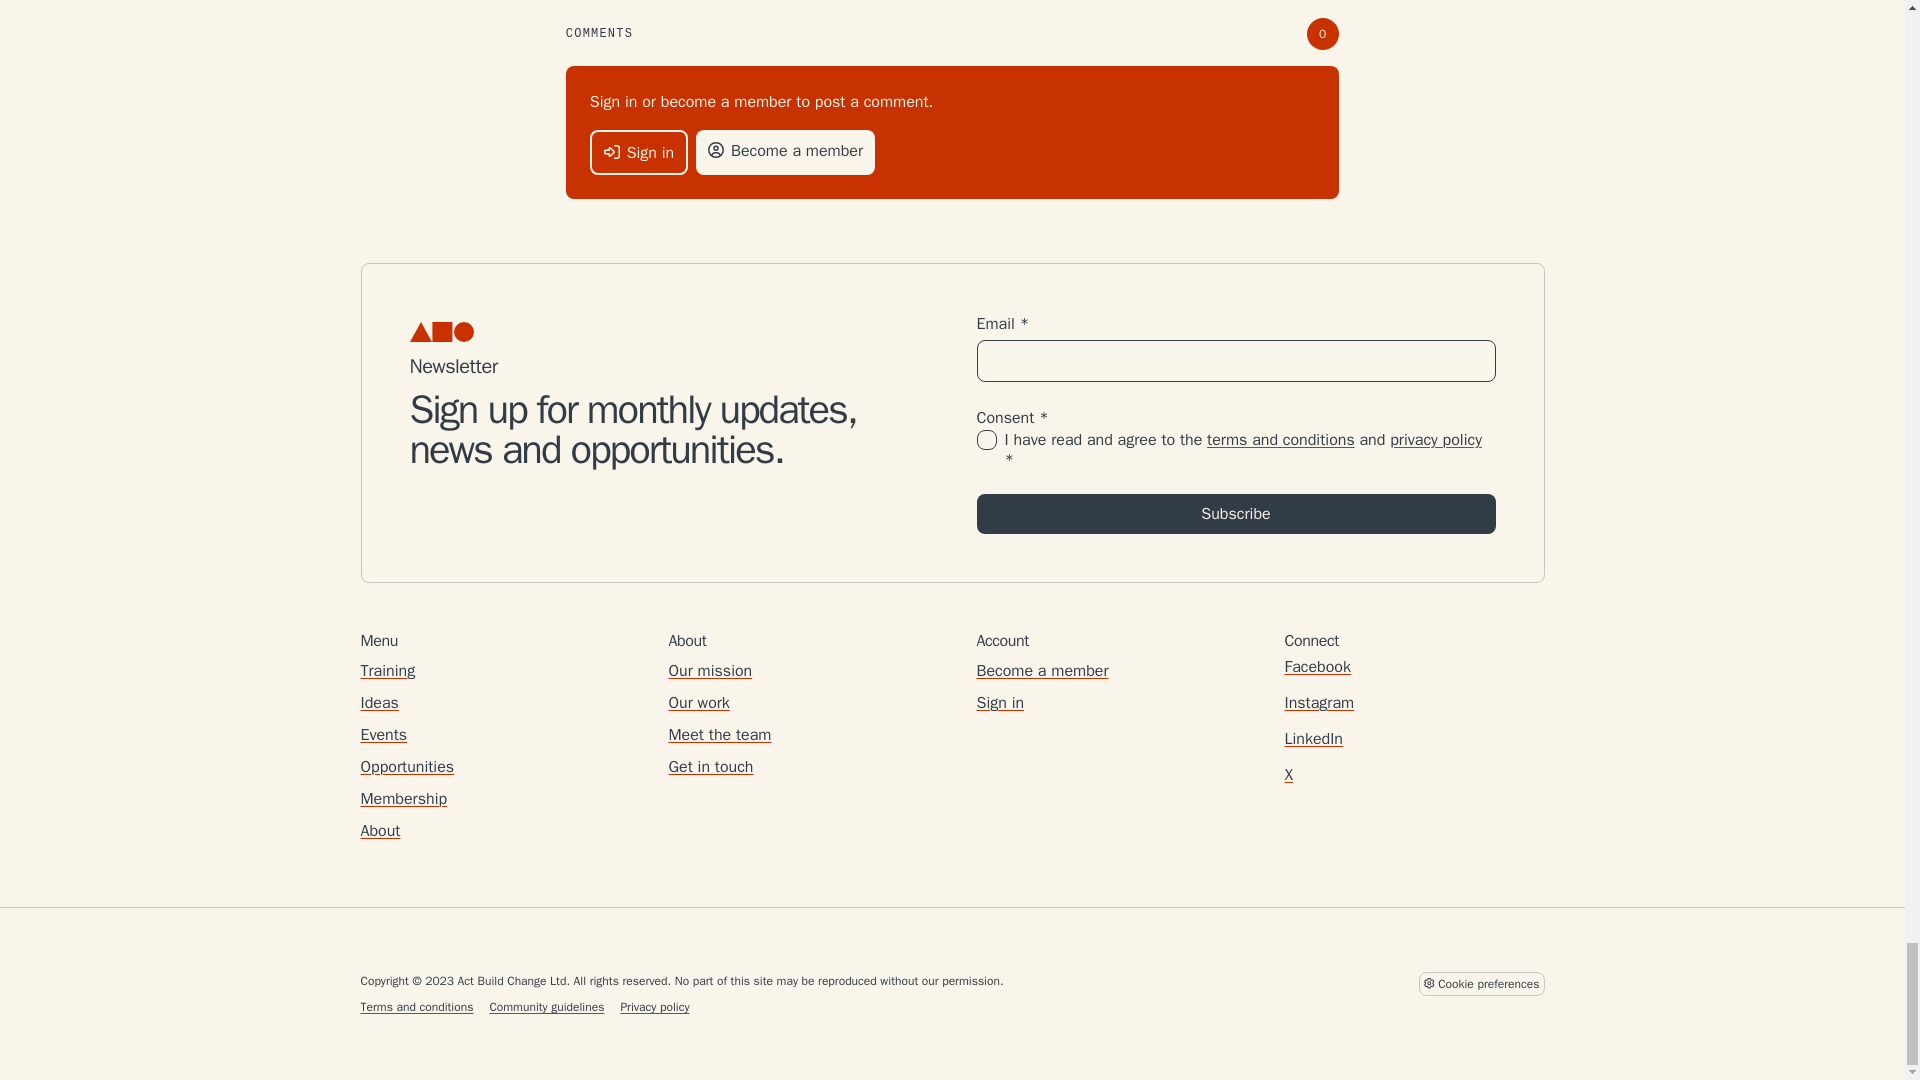 The height and width of the screenshot is (1080, 1920). What do you see at coordinates (1318, 702) in the screenshot?
I see `Instagram` at bounding box center [1318, 702].